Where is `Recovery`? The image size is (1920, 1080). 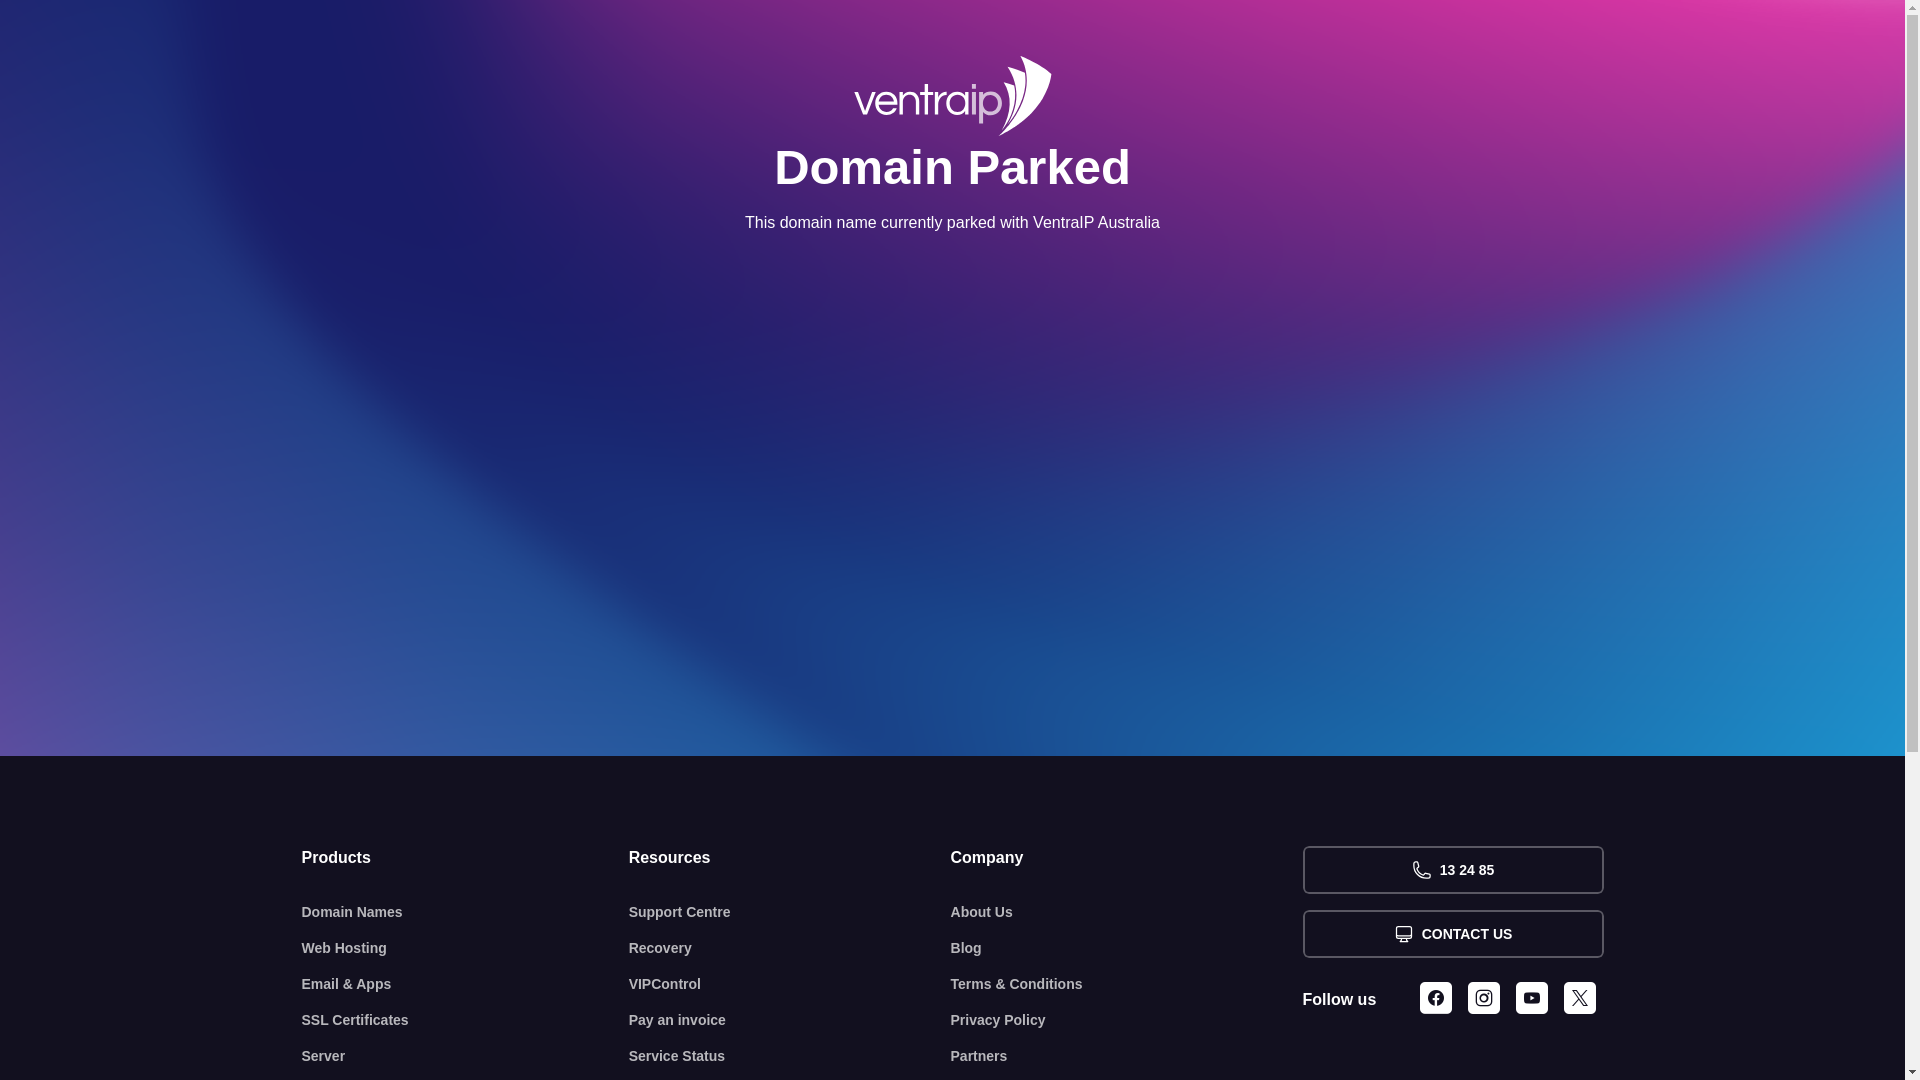
Recovery is located at coordinates (790, 948).